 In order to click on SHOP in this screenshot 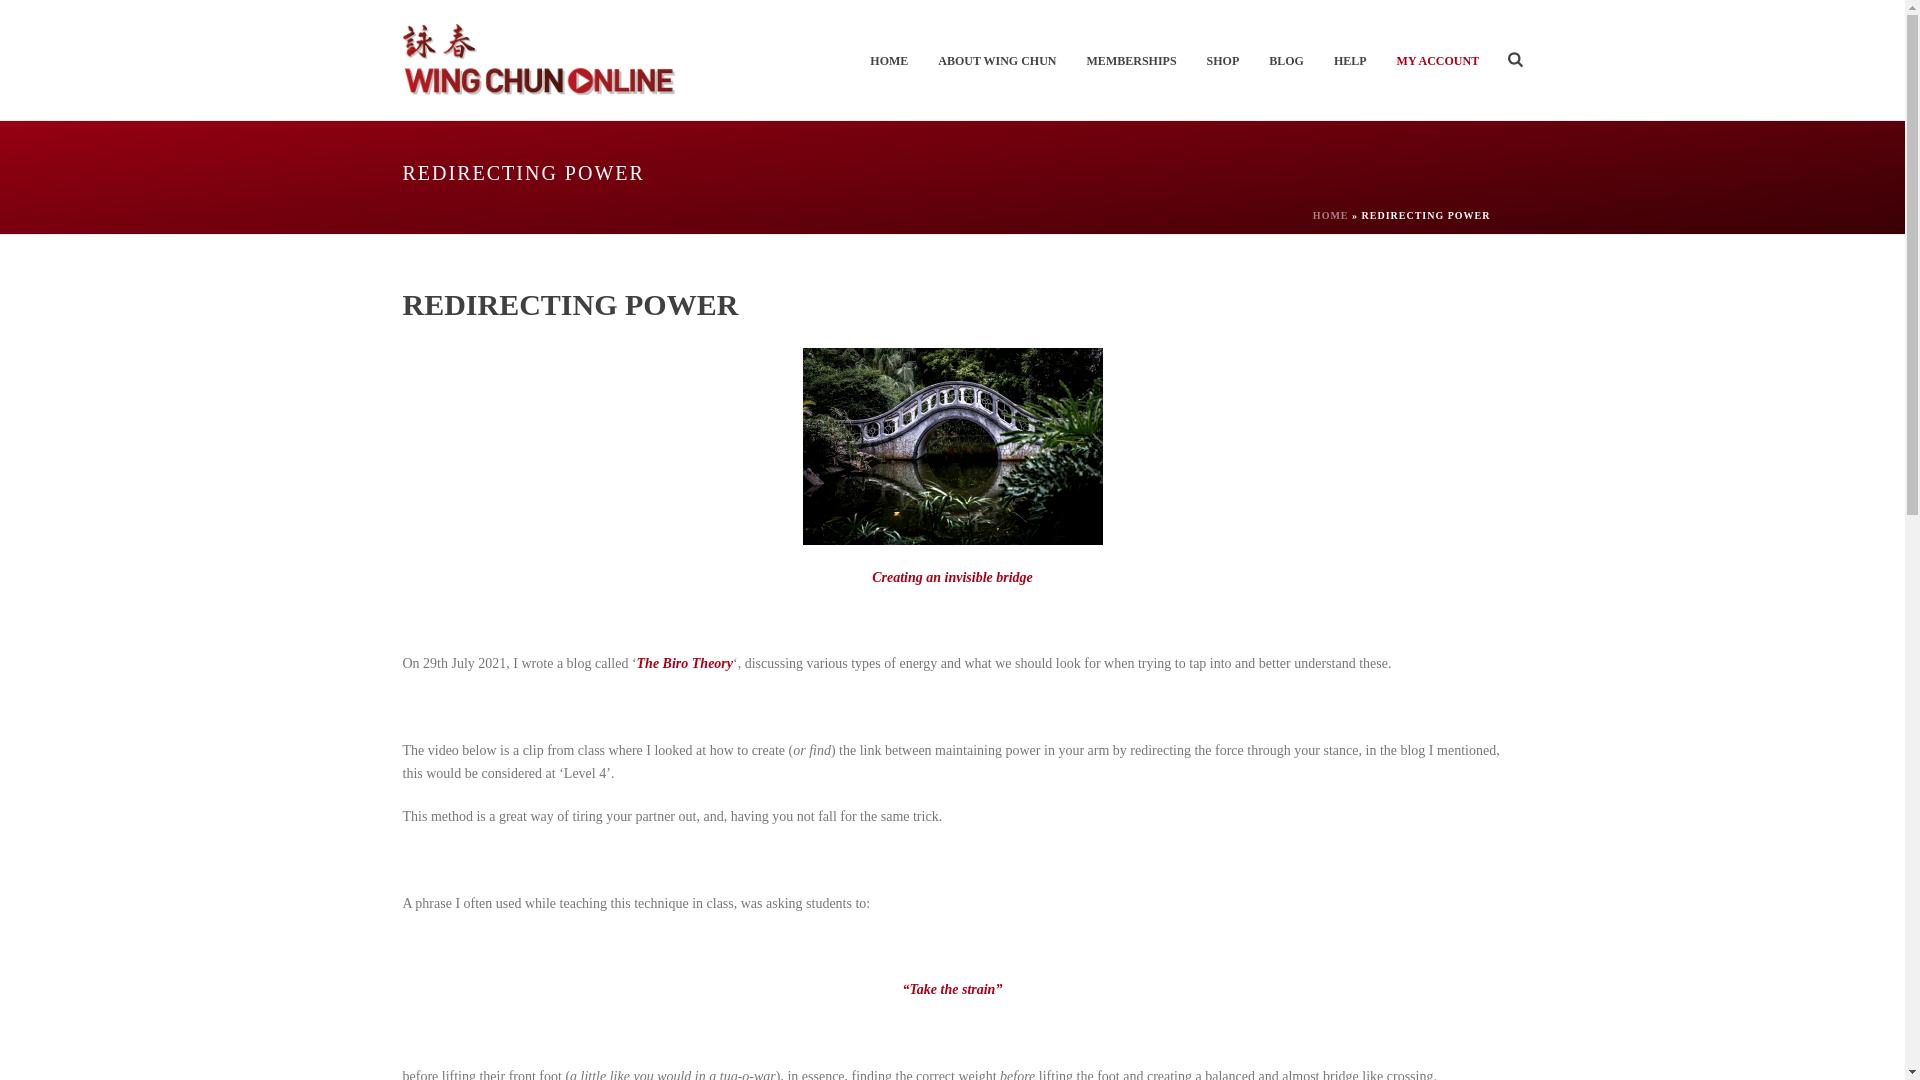, I will do `click(1224, 60)`.